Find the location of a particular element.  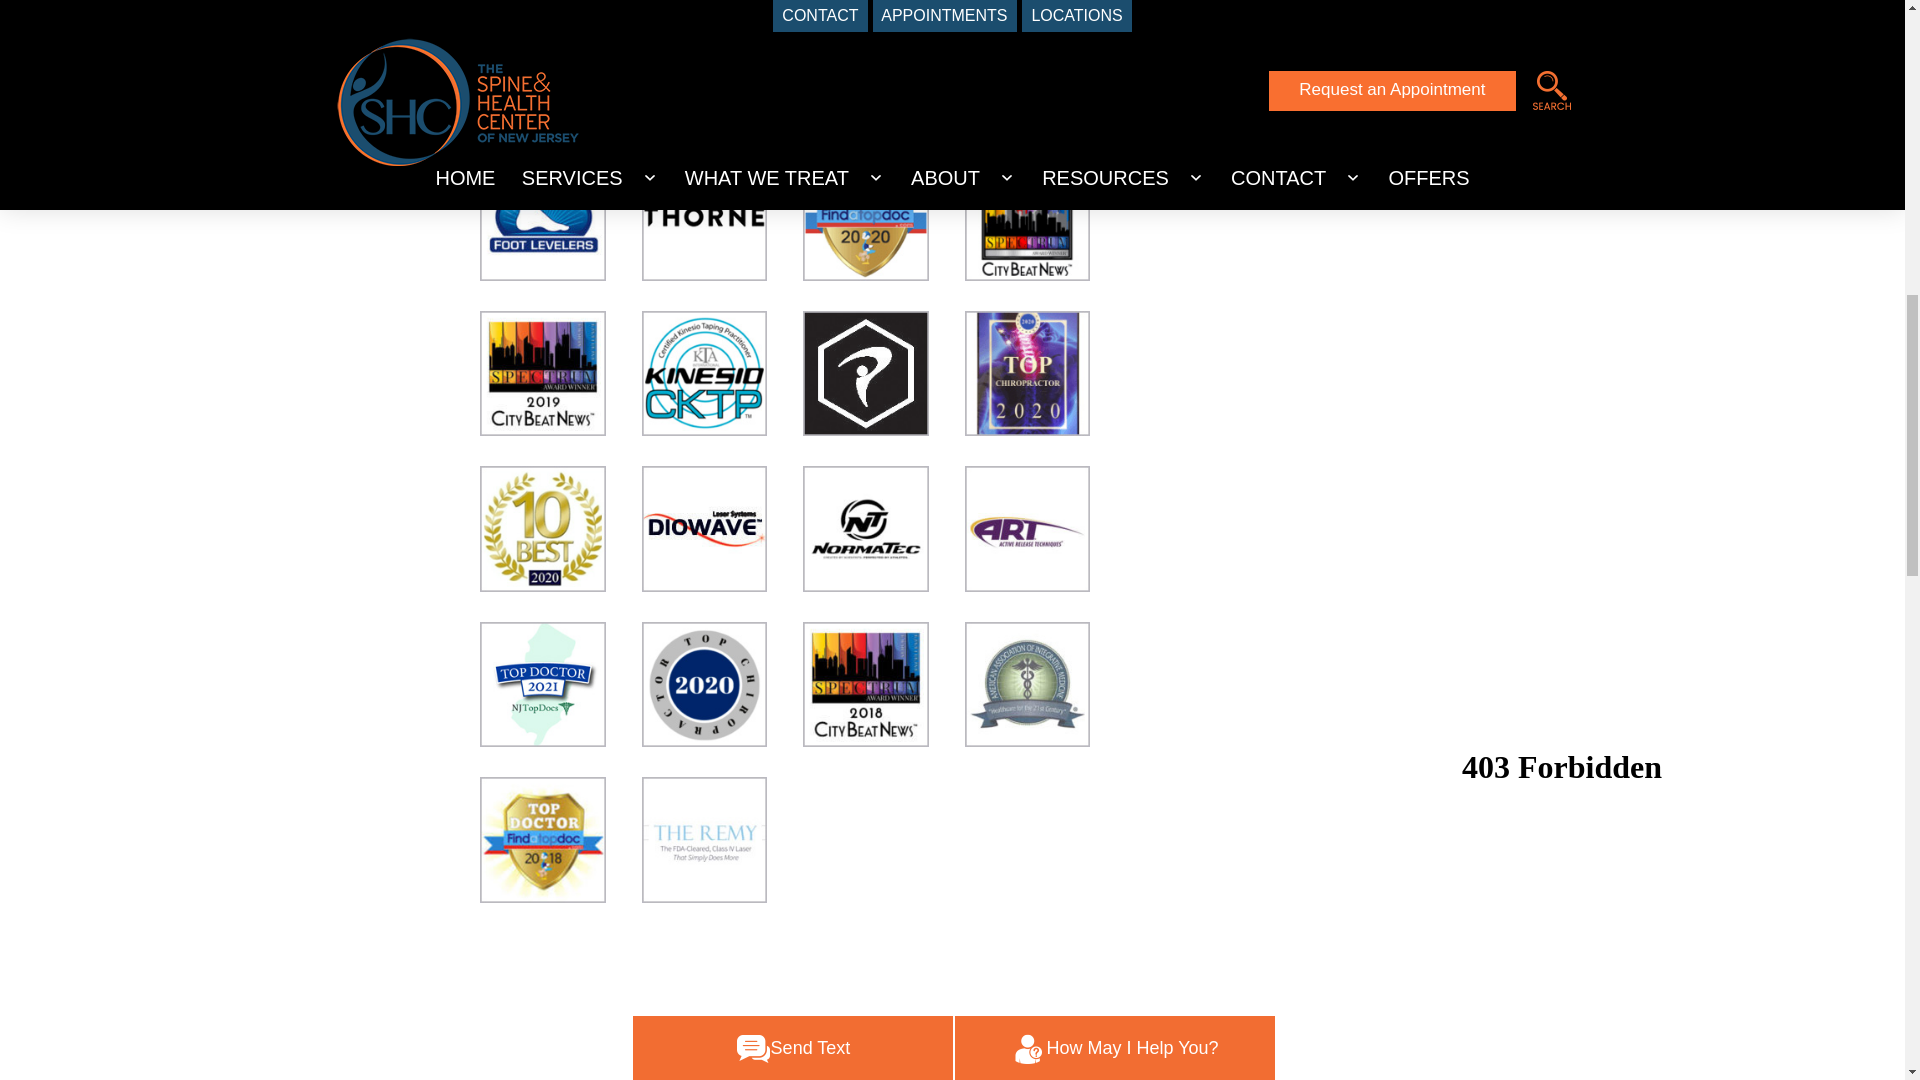

Kinesio CKTP is located at coordinates (704, 374).